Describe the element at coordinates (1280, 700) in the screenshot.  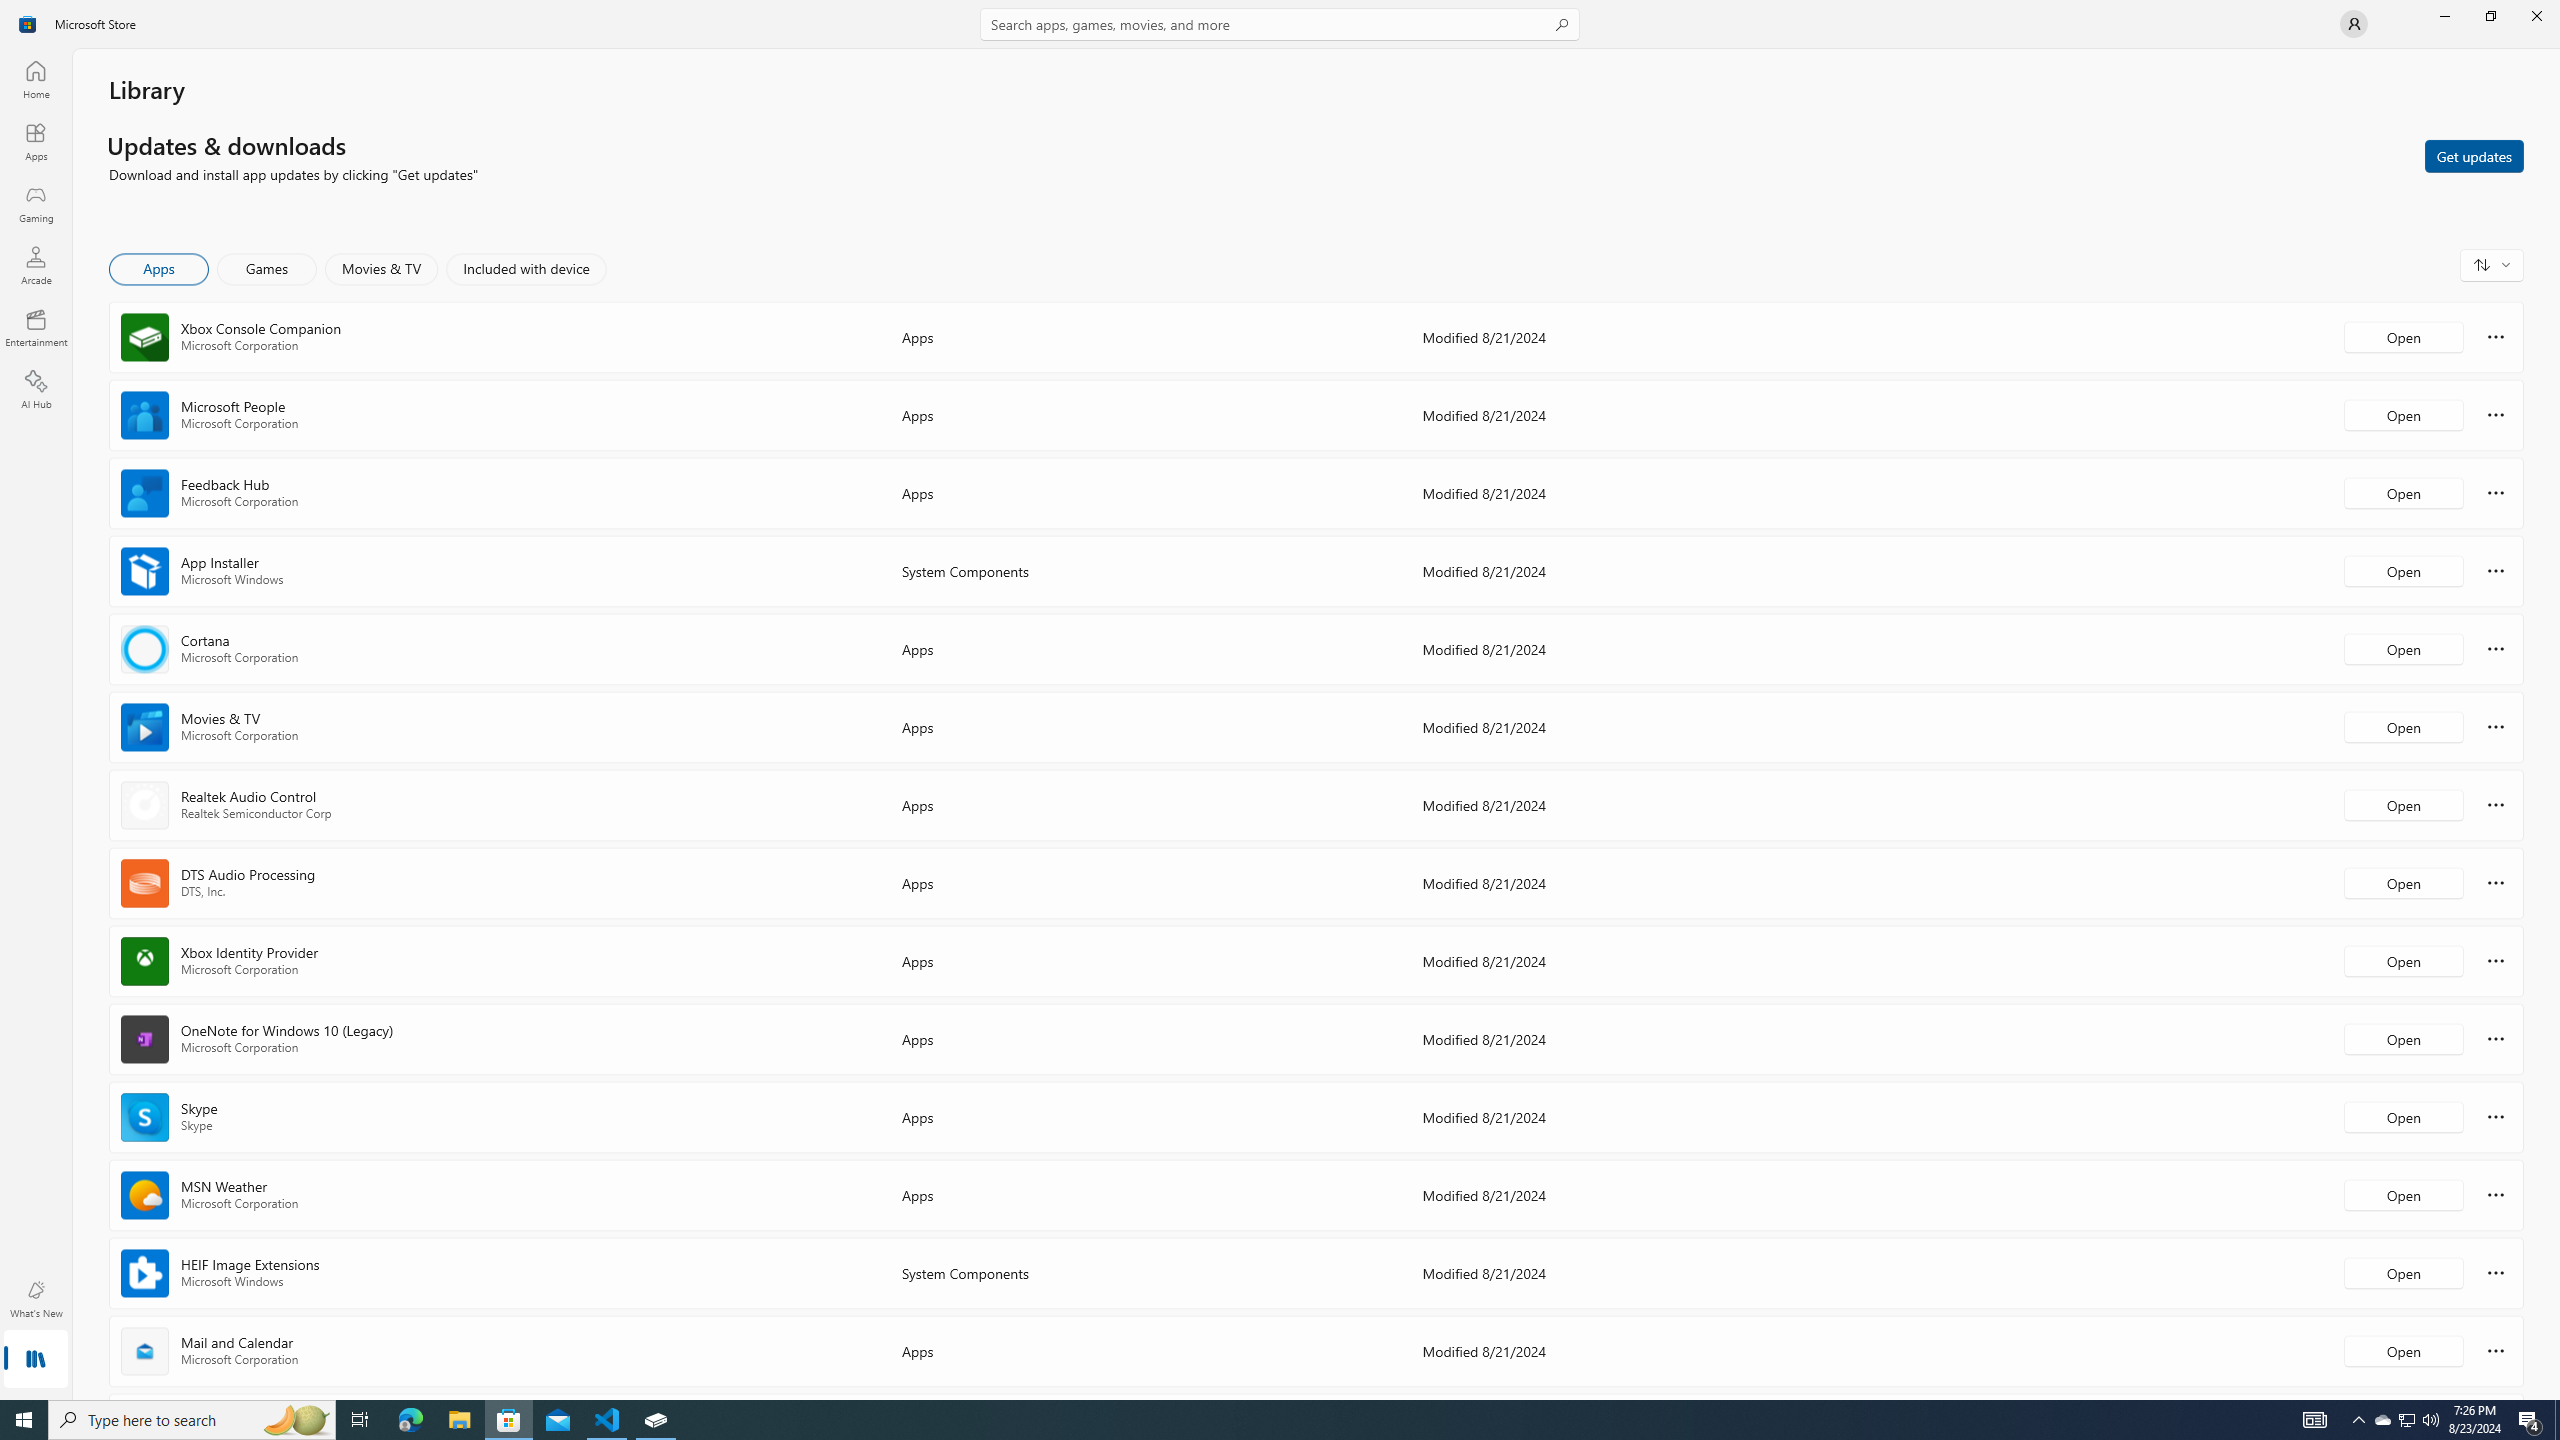
I see `AutomationID: NavigationControl` at that location.